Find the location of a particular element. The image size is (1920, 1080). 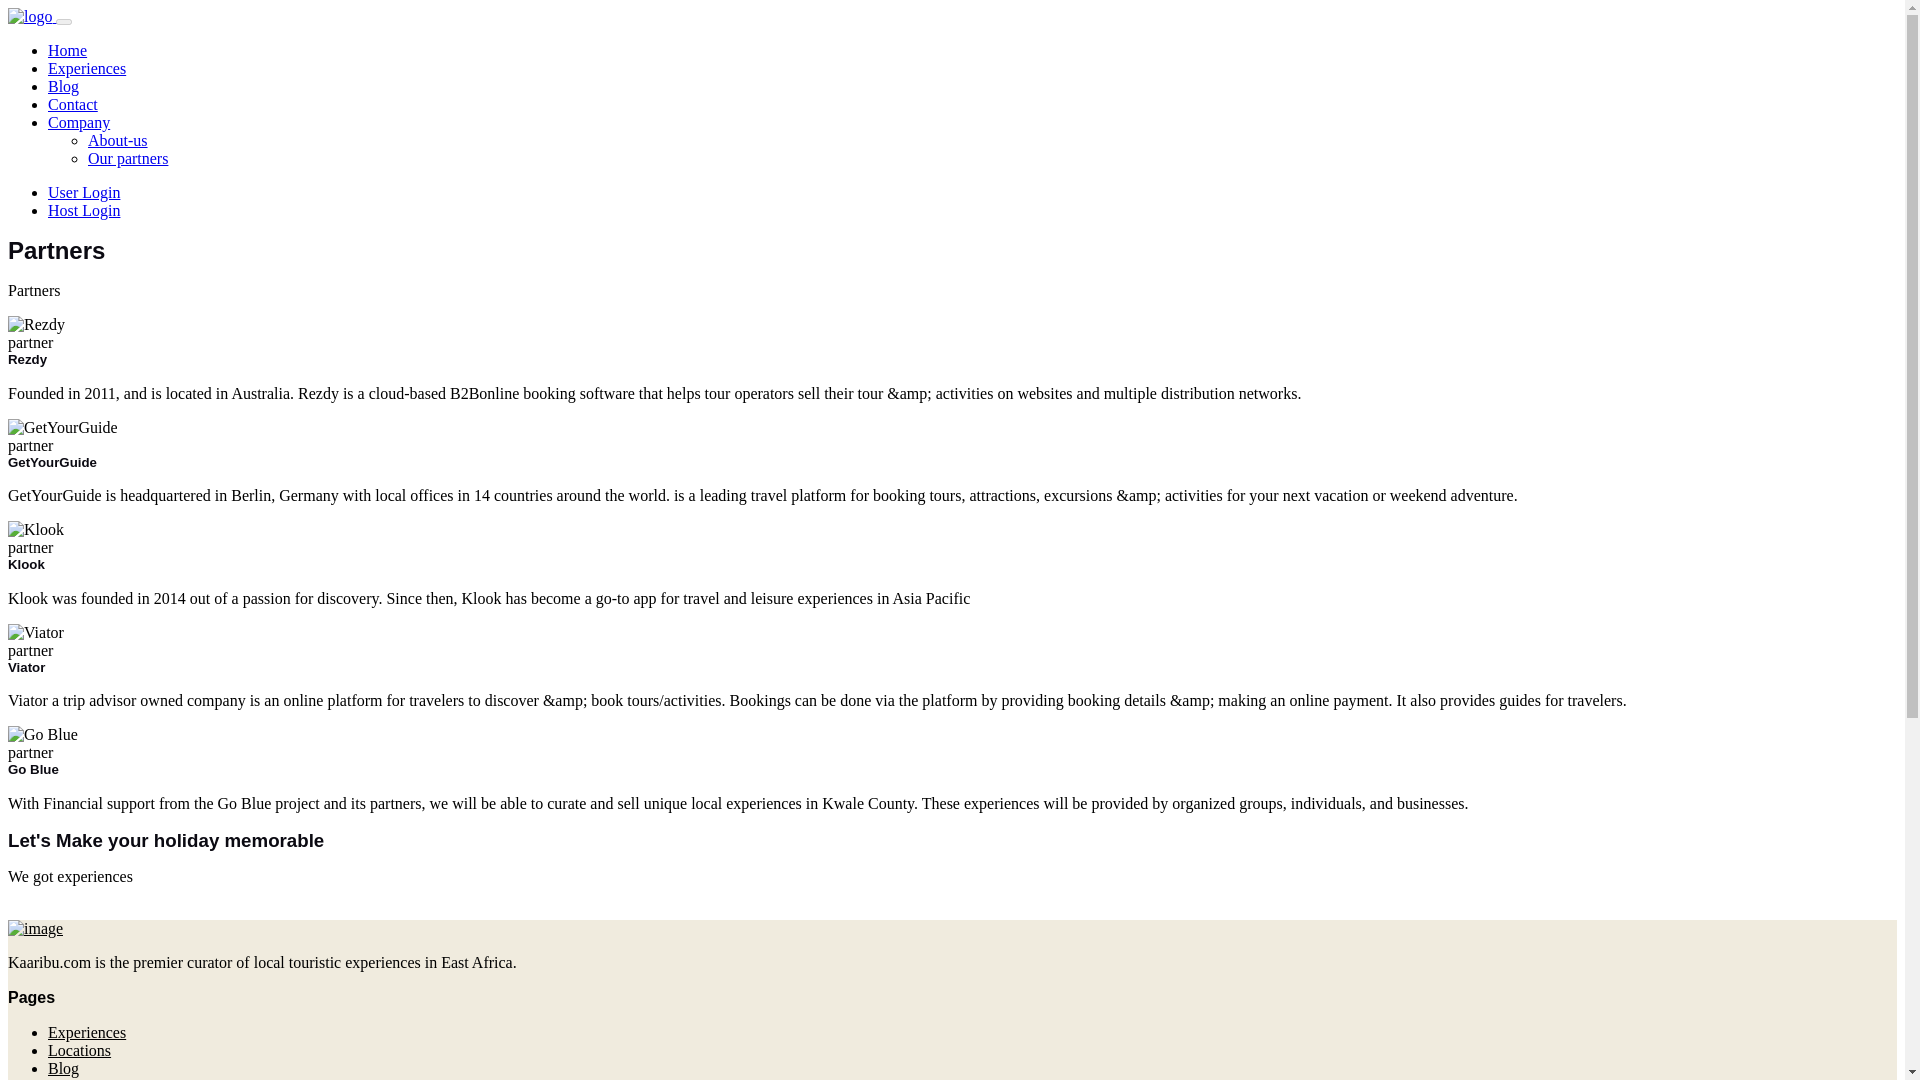

Locations is located at coordinates (80, 1050).